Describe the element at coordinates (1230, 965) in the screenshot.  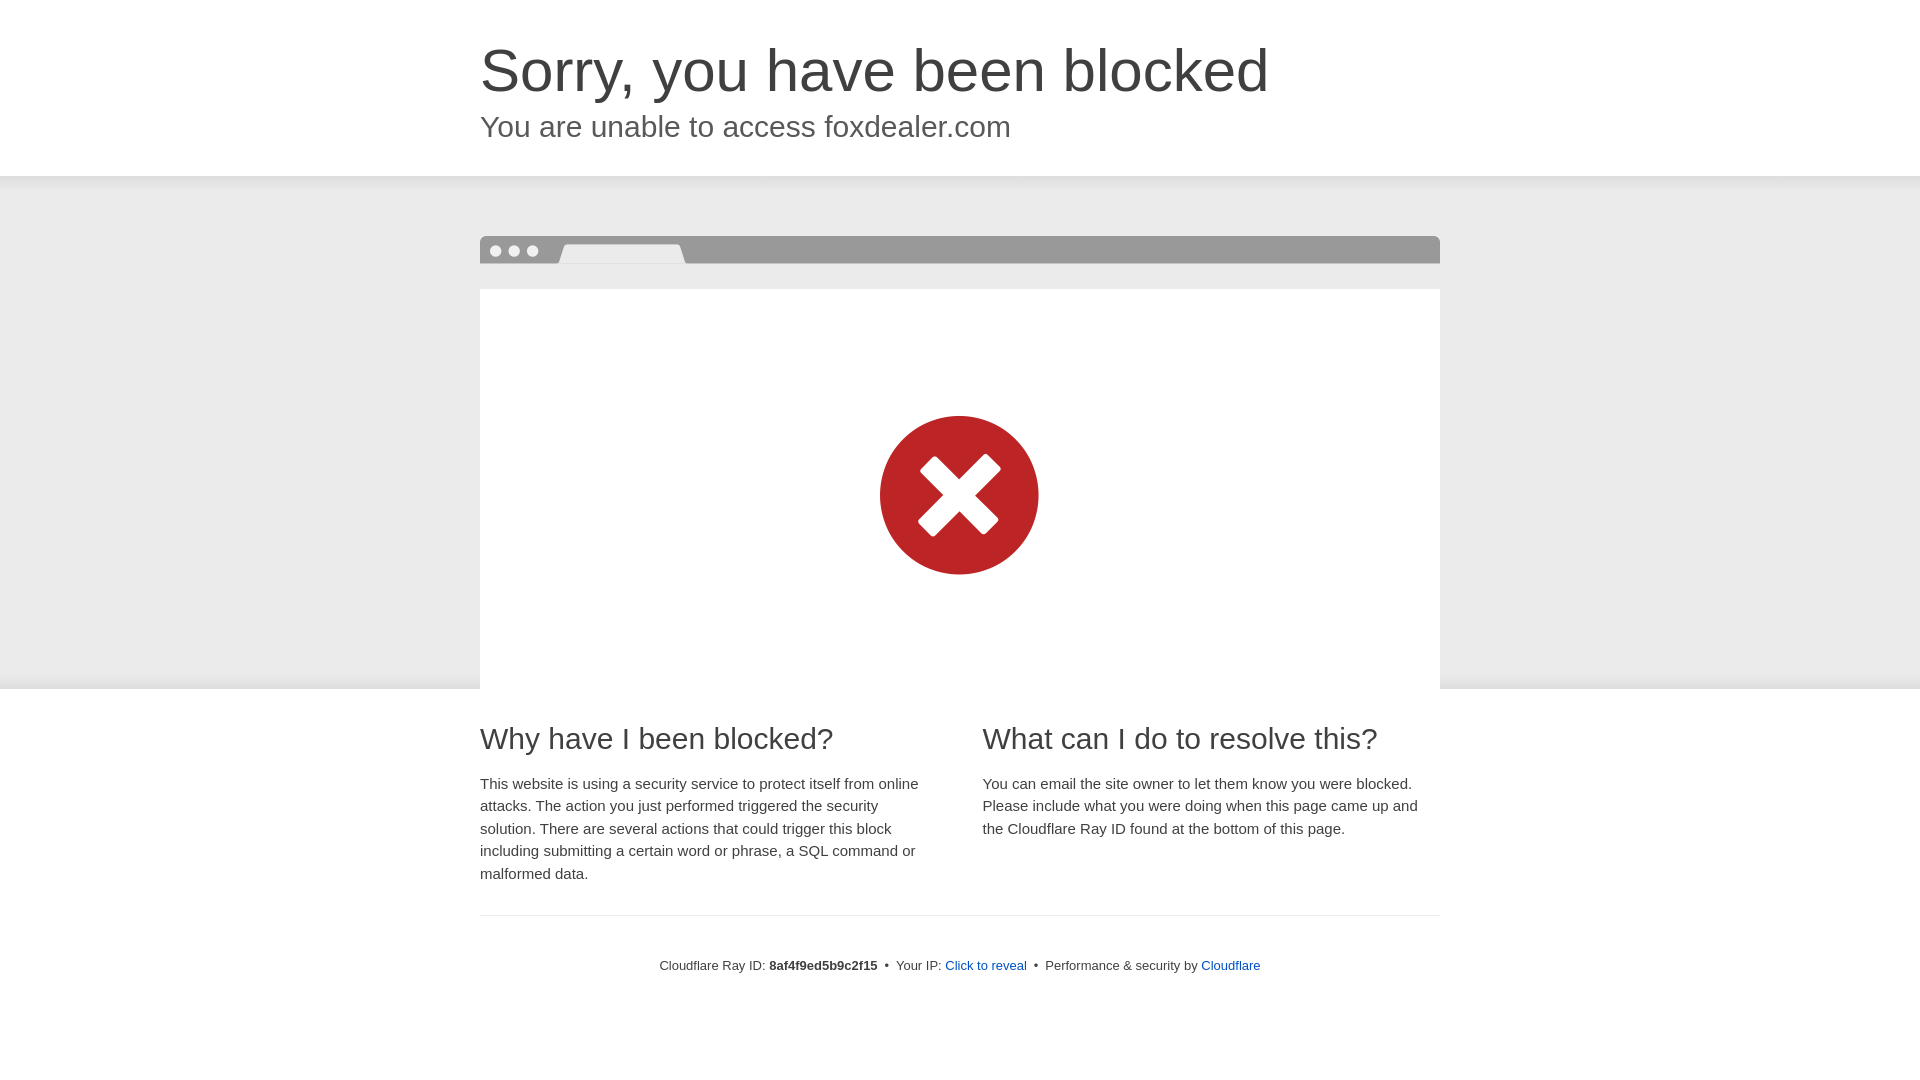
I see `Cloudflare` at that location.